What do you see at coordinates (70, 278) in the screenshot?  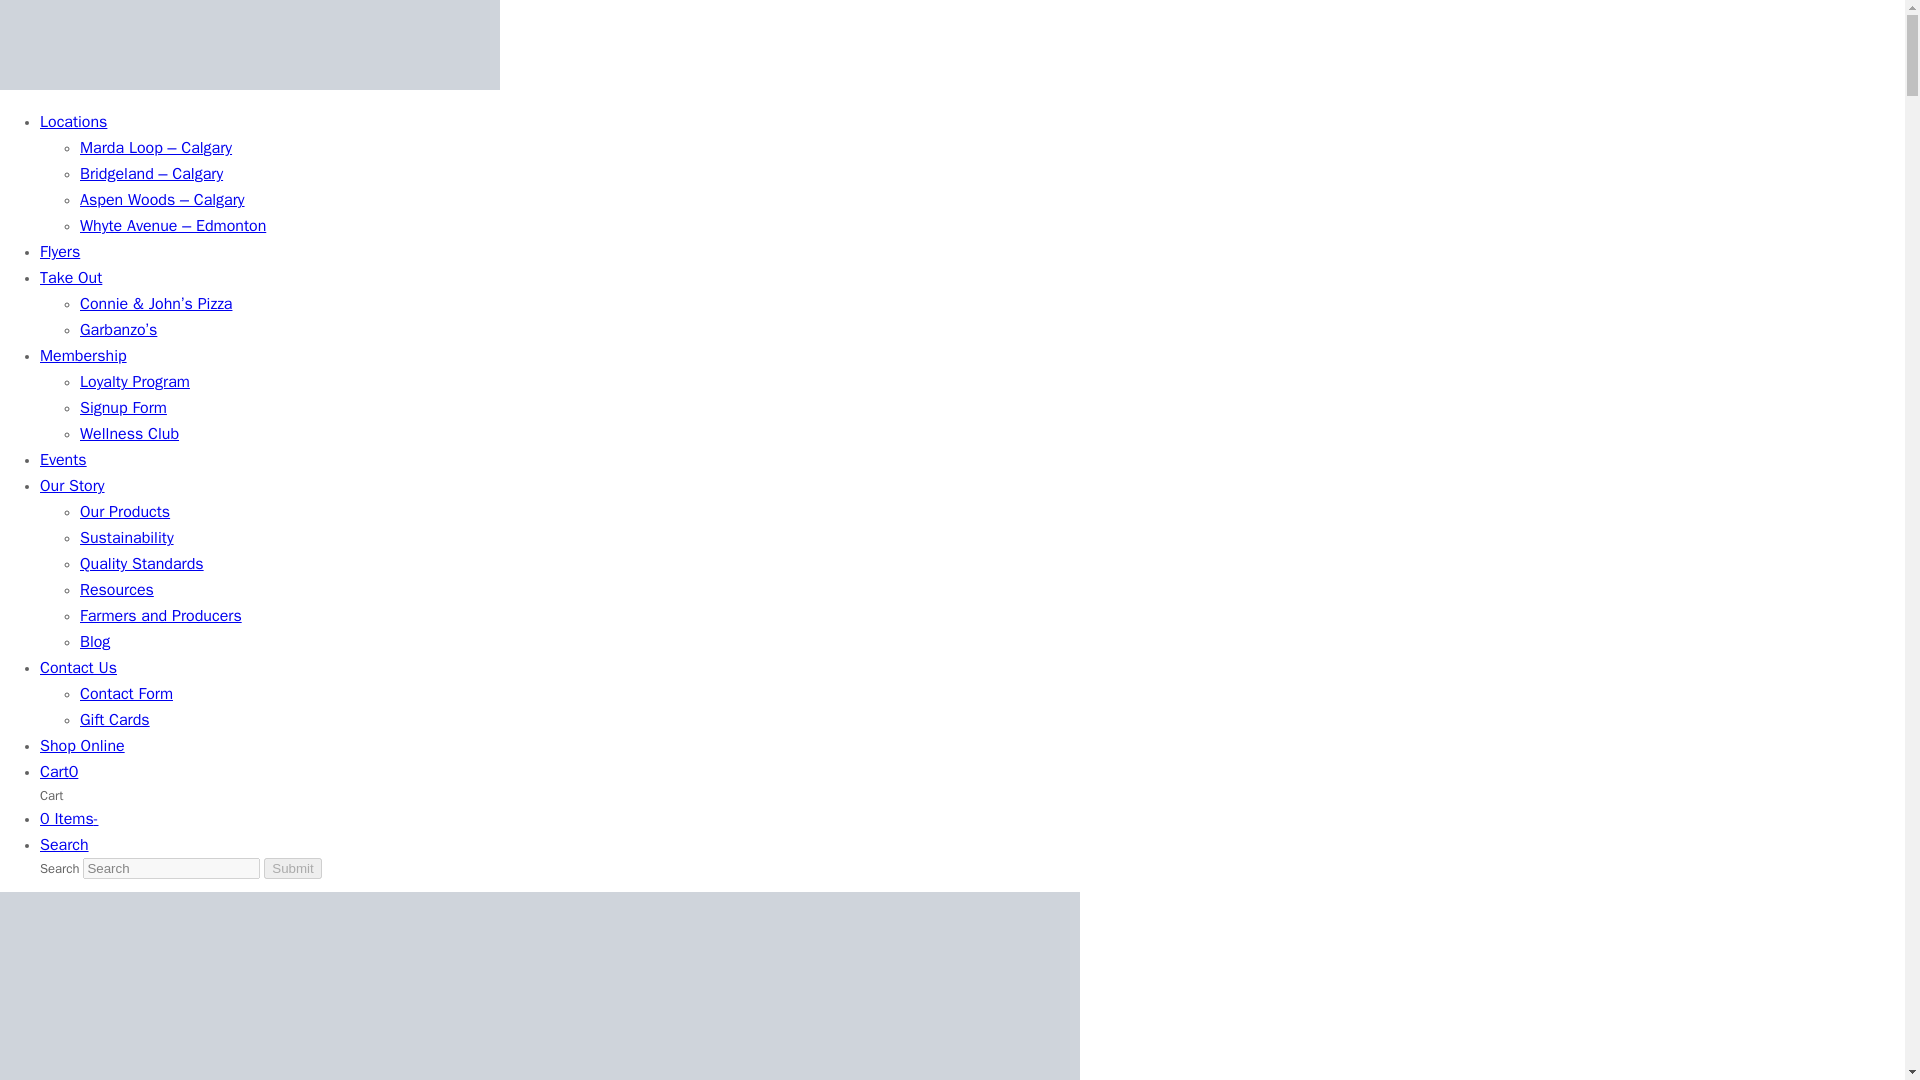 I see `Take Out` at bounding box center [70, 278].